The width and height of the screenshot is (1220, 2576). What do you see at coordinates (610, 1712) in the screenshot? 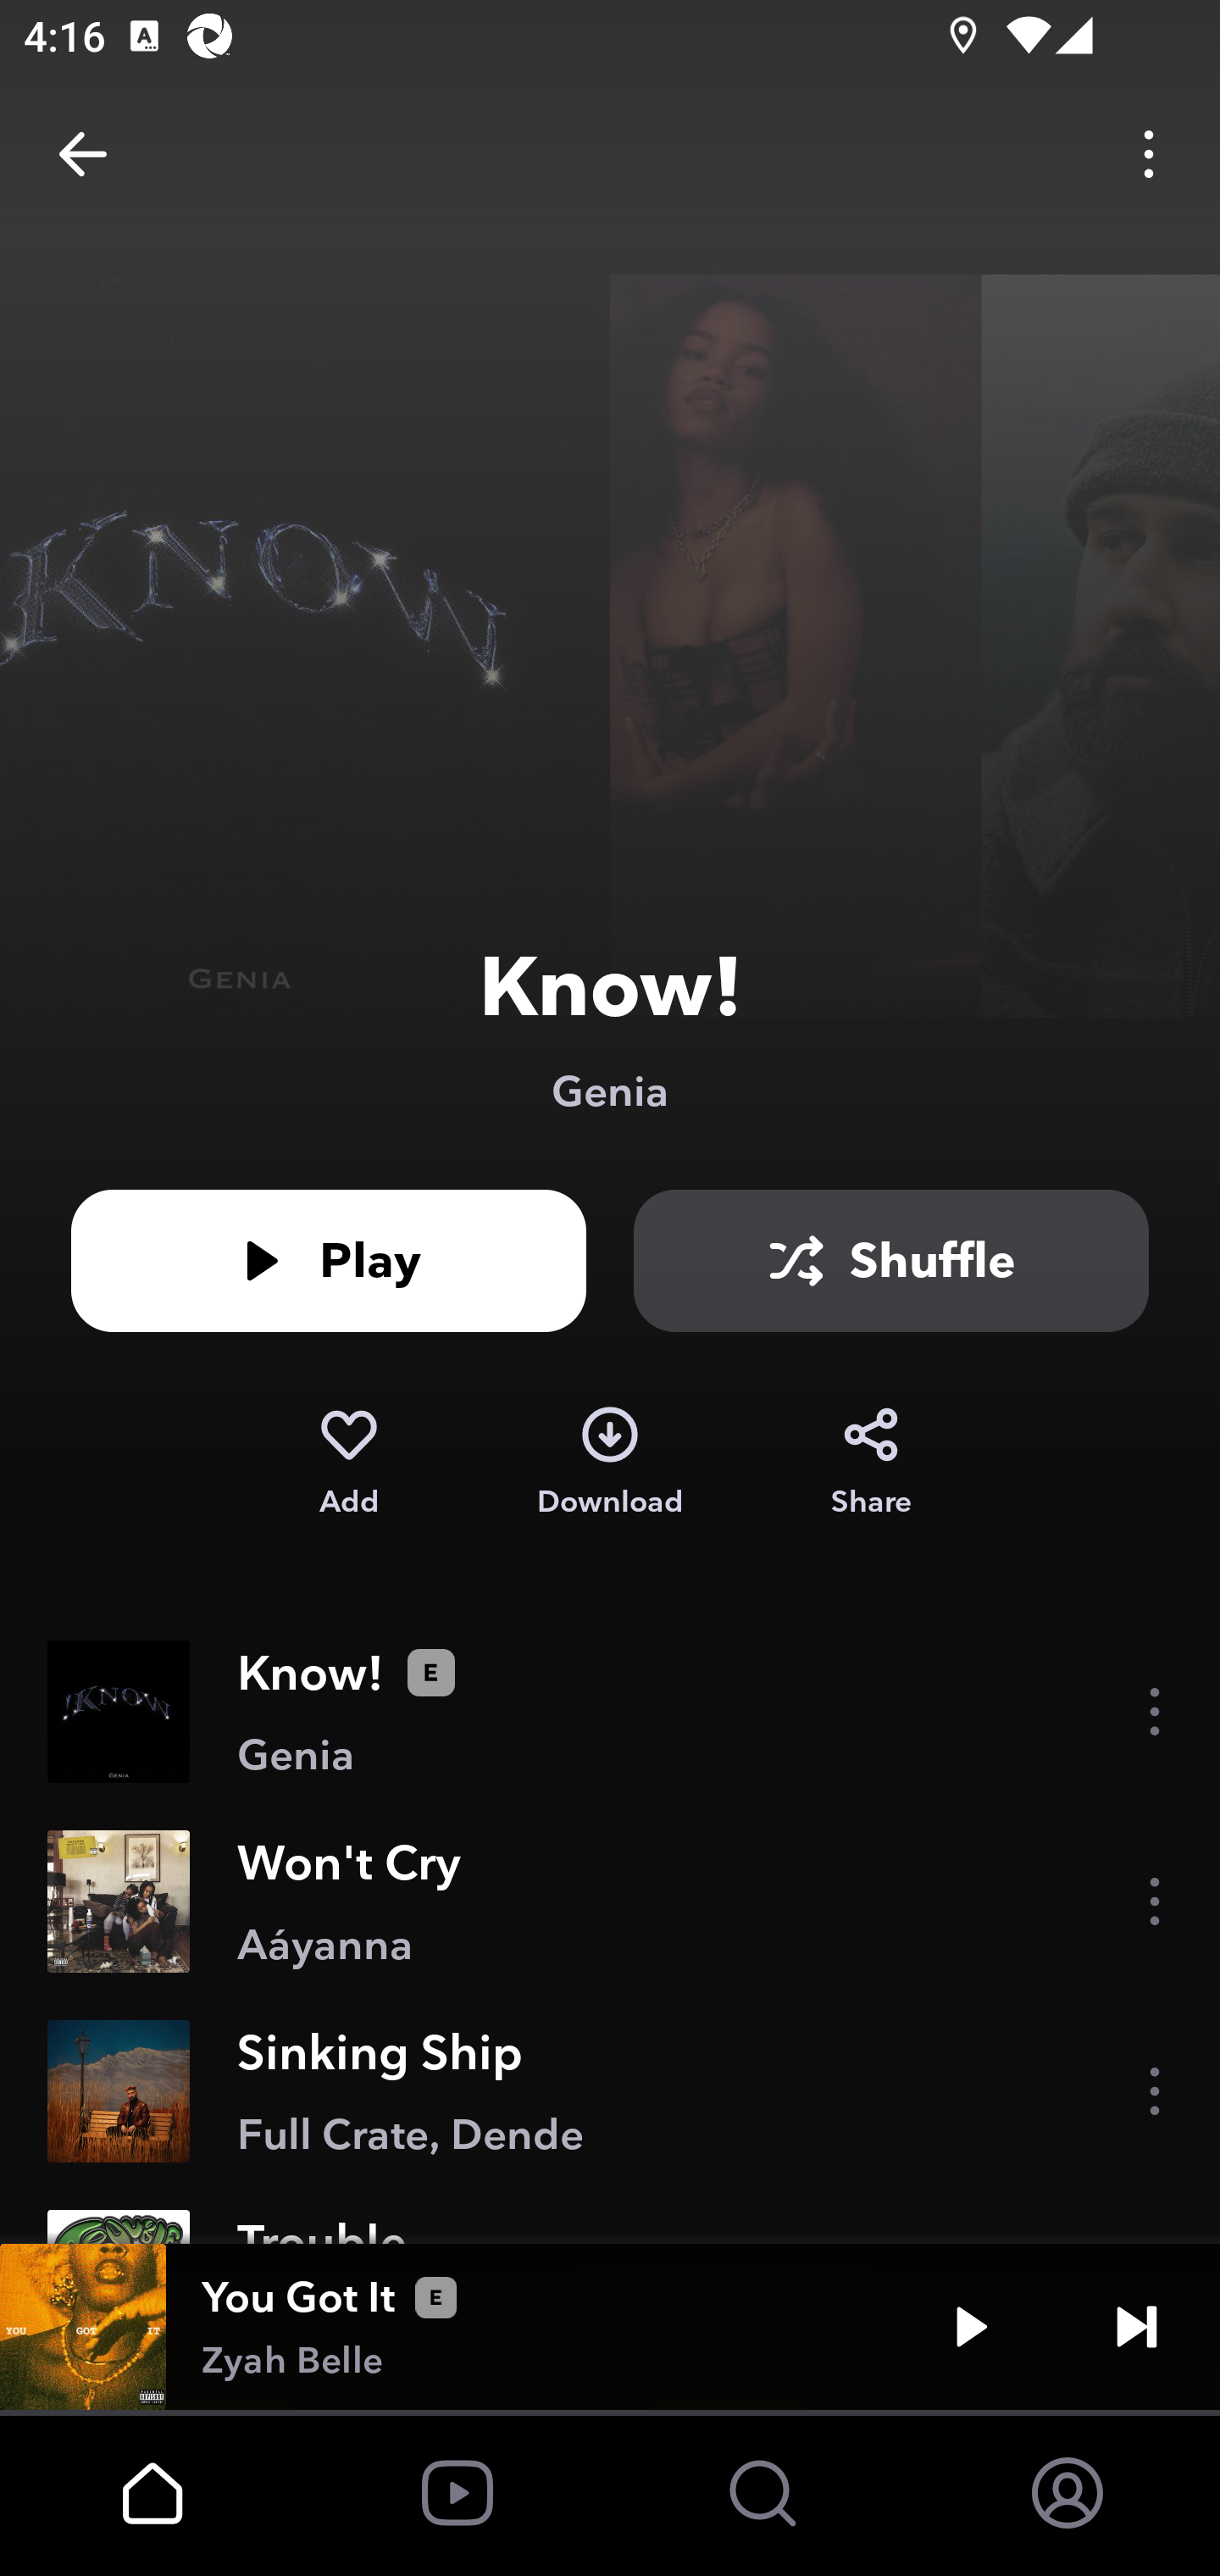
I see `Know! Genia` at bounding box center [610, 1712].